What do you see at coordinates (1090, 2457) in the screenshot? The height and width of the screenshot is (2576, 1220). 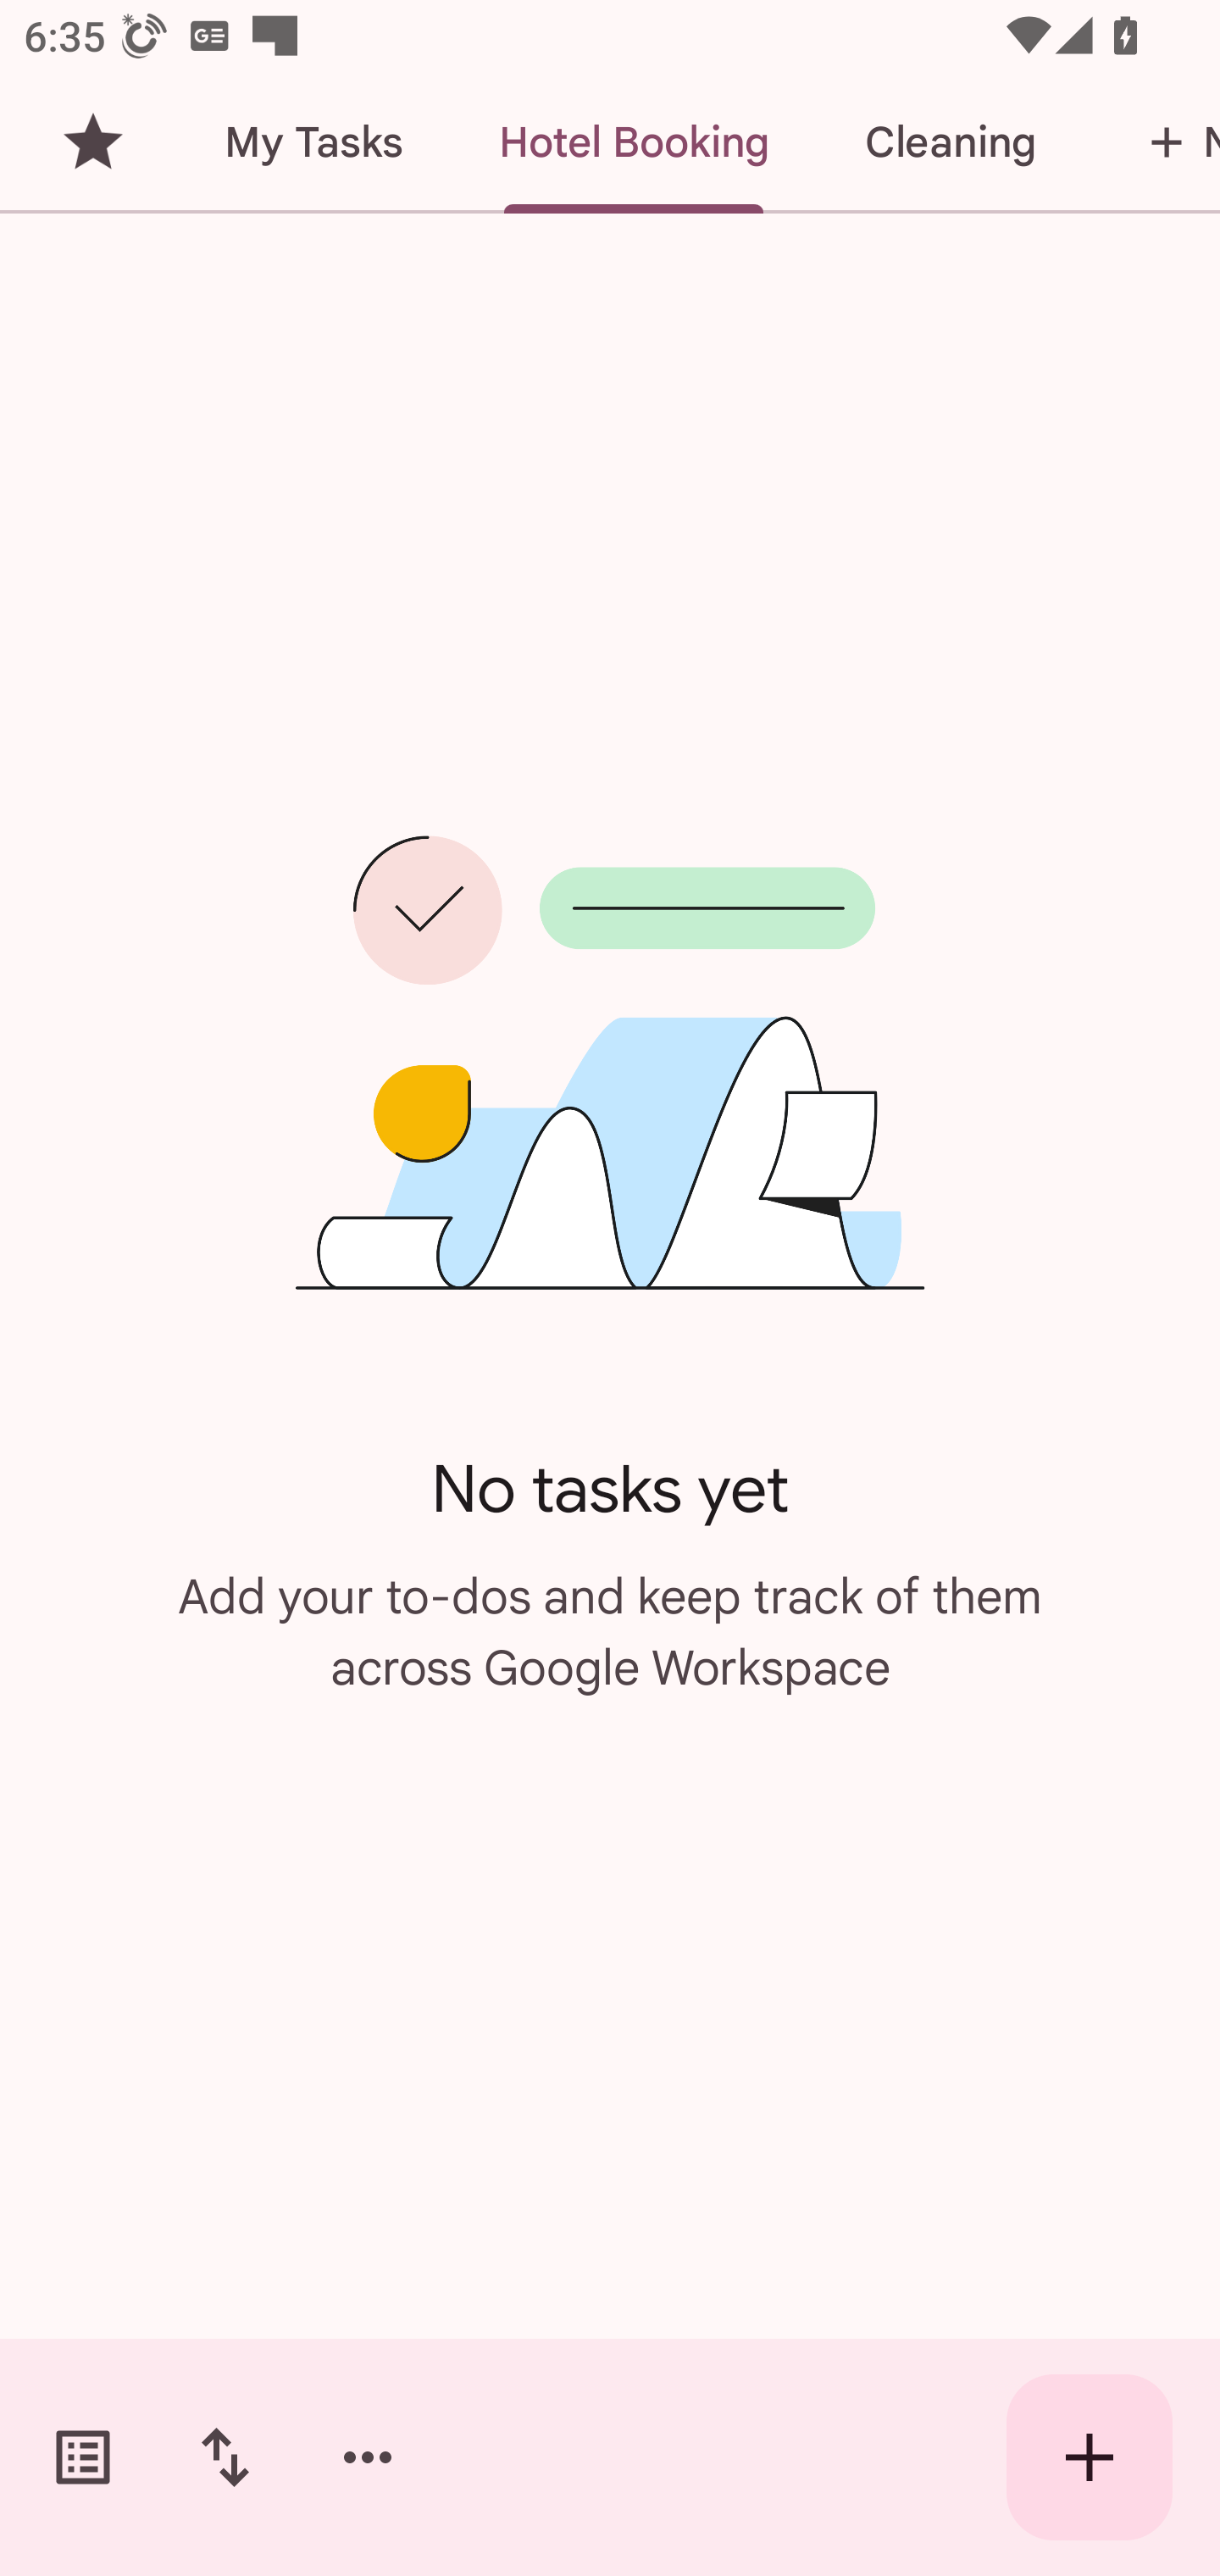 I see `Create new task` at bounding box center [1090, 2457].